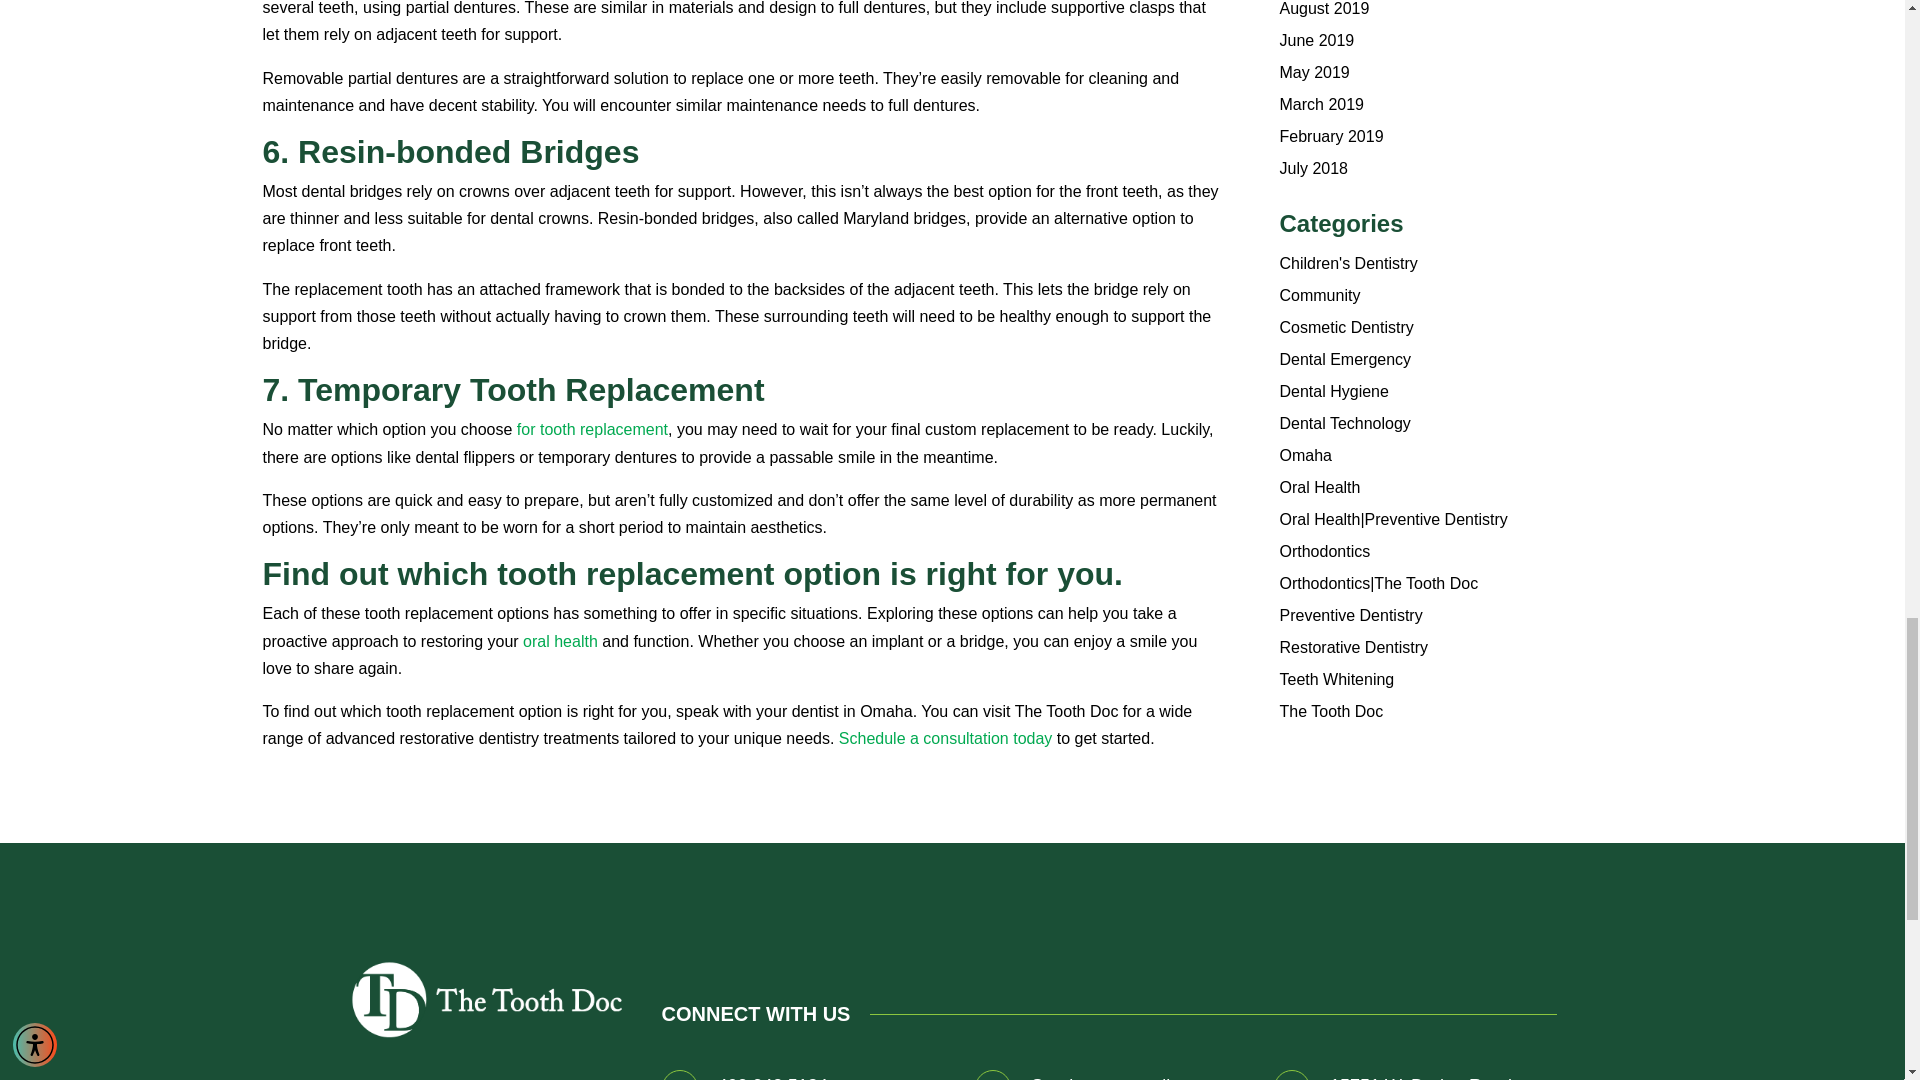  Describe the element at coordinates (560, 641) in the screenshot. I see `oral health` at that location.